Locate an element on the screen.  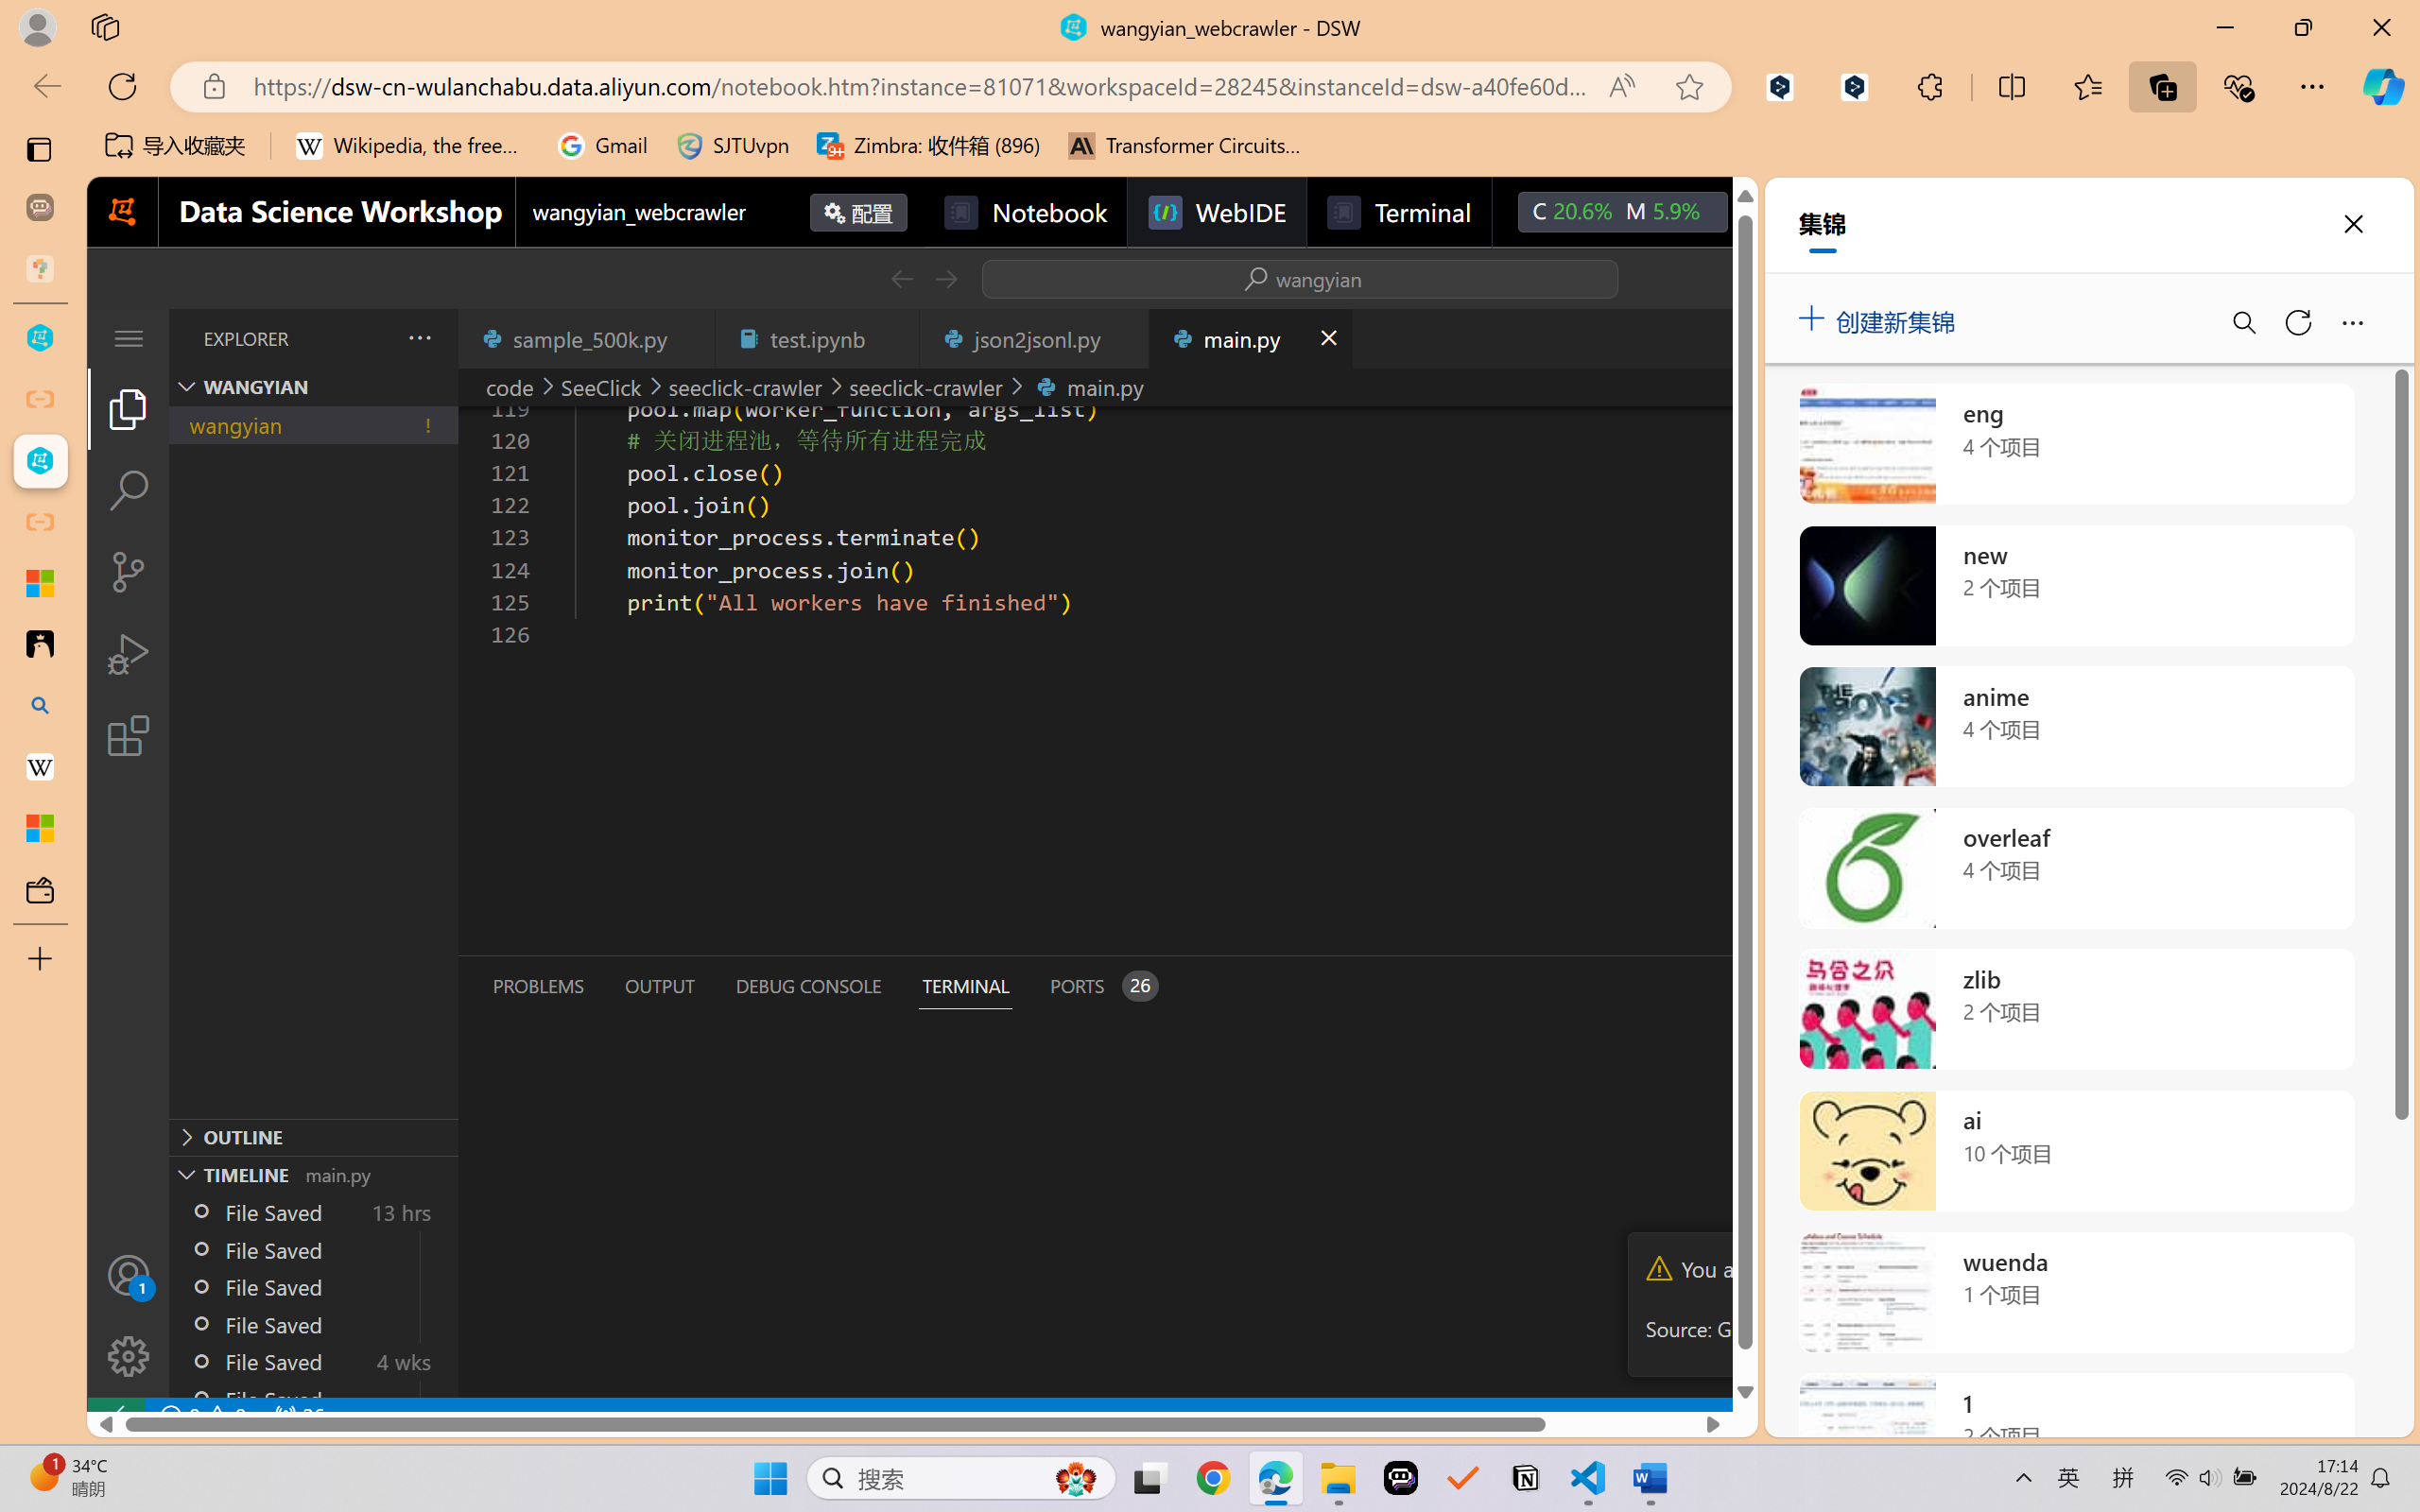
remote is located at coordinates (115, 1416).